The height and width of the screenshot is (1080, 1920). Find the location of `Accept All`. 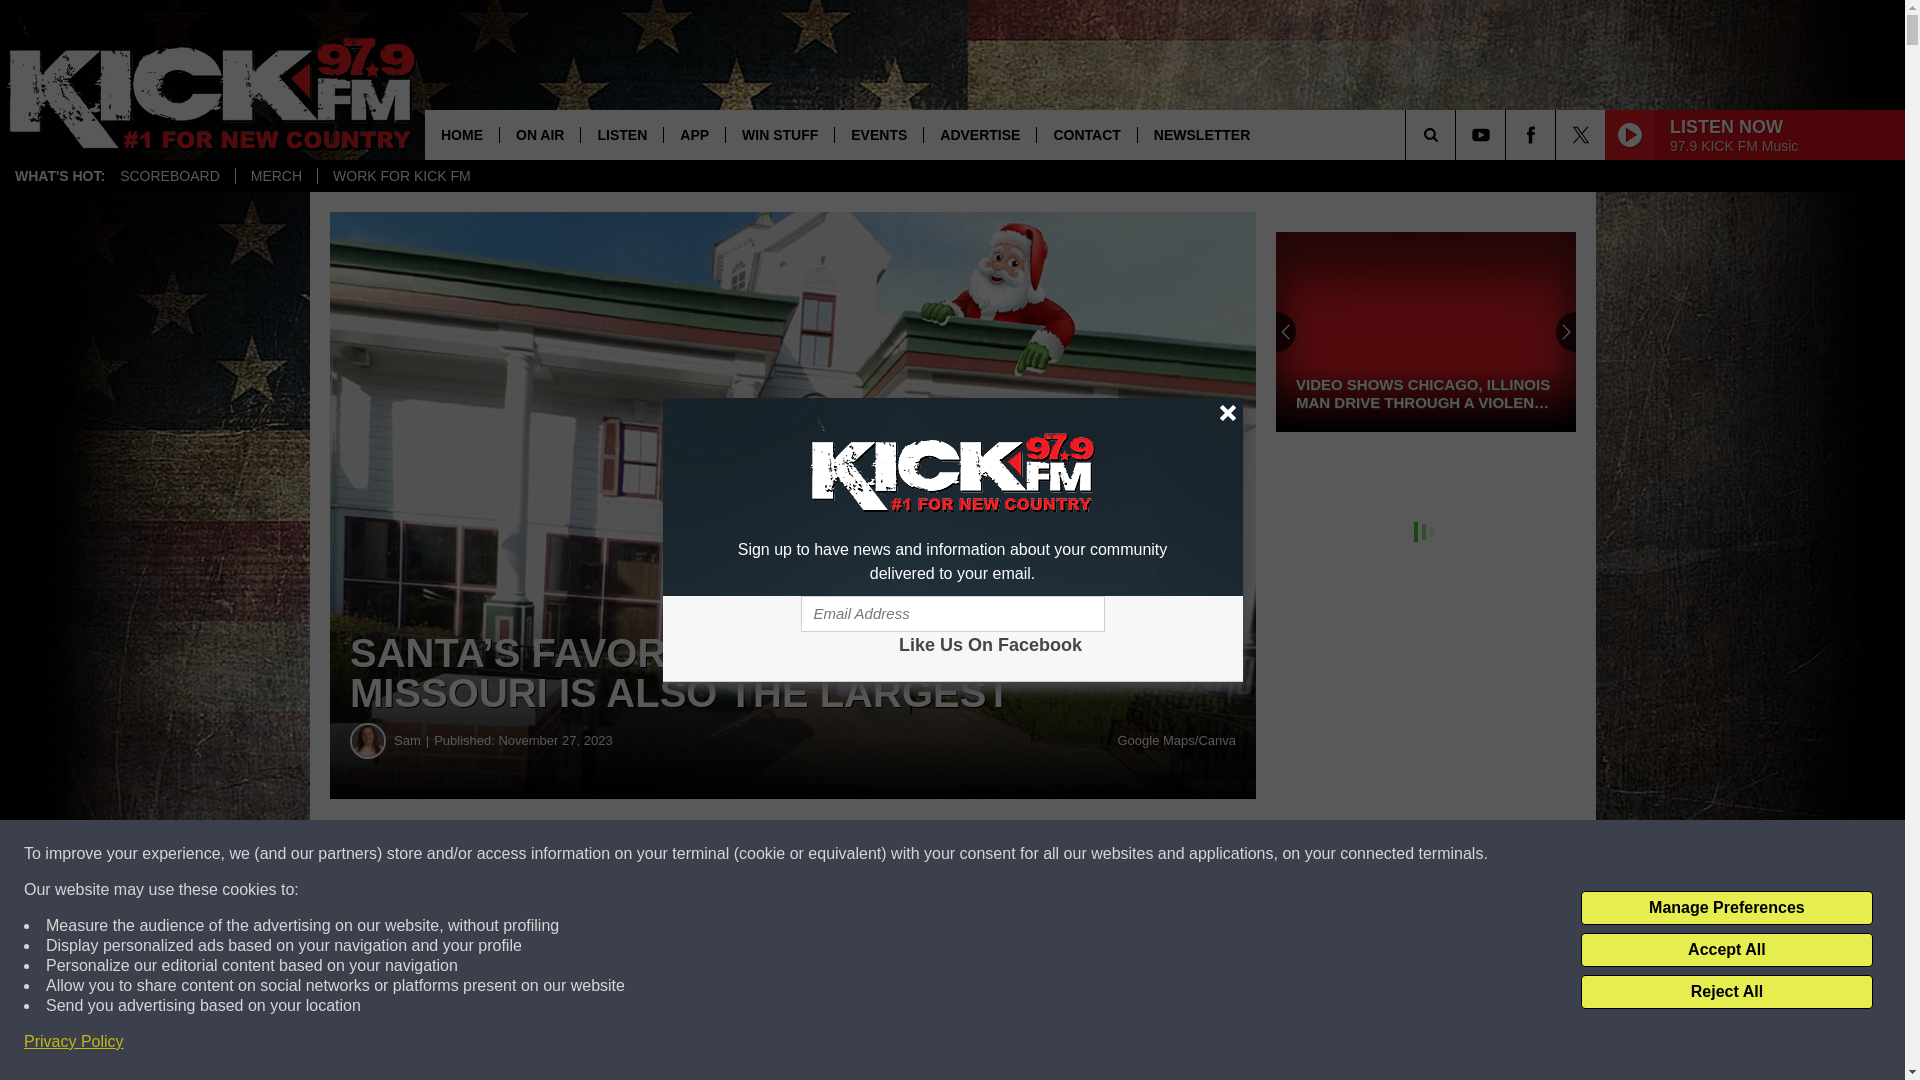

Accept All is located at coordinates (1726, 950).